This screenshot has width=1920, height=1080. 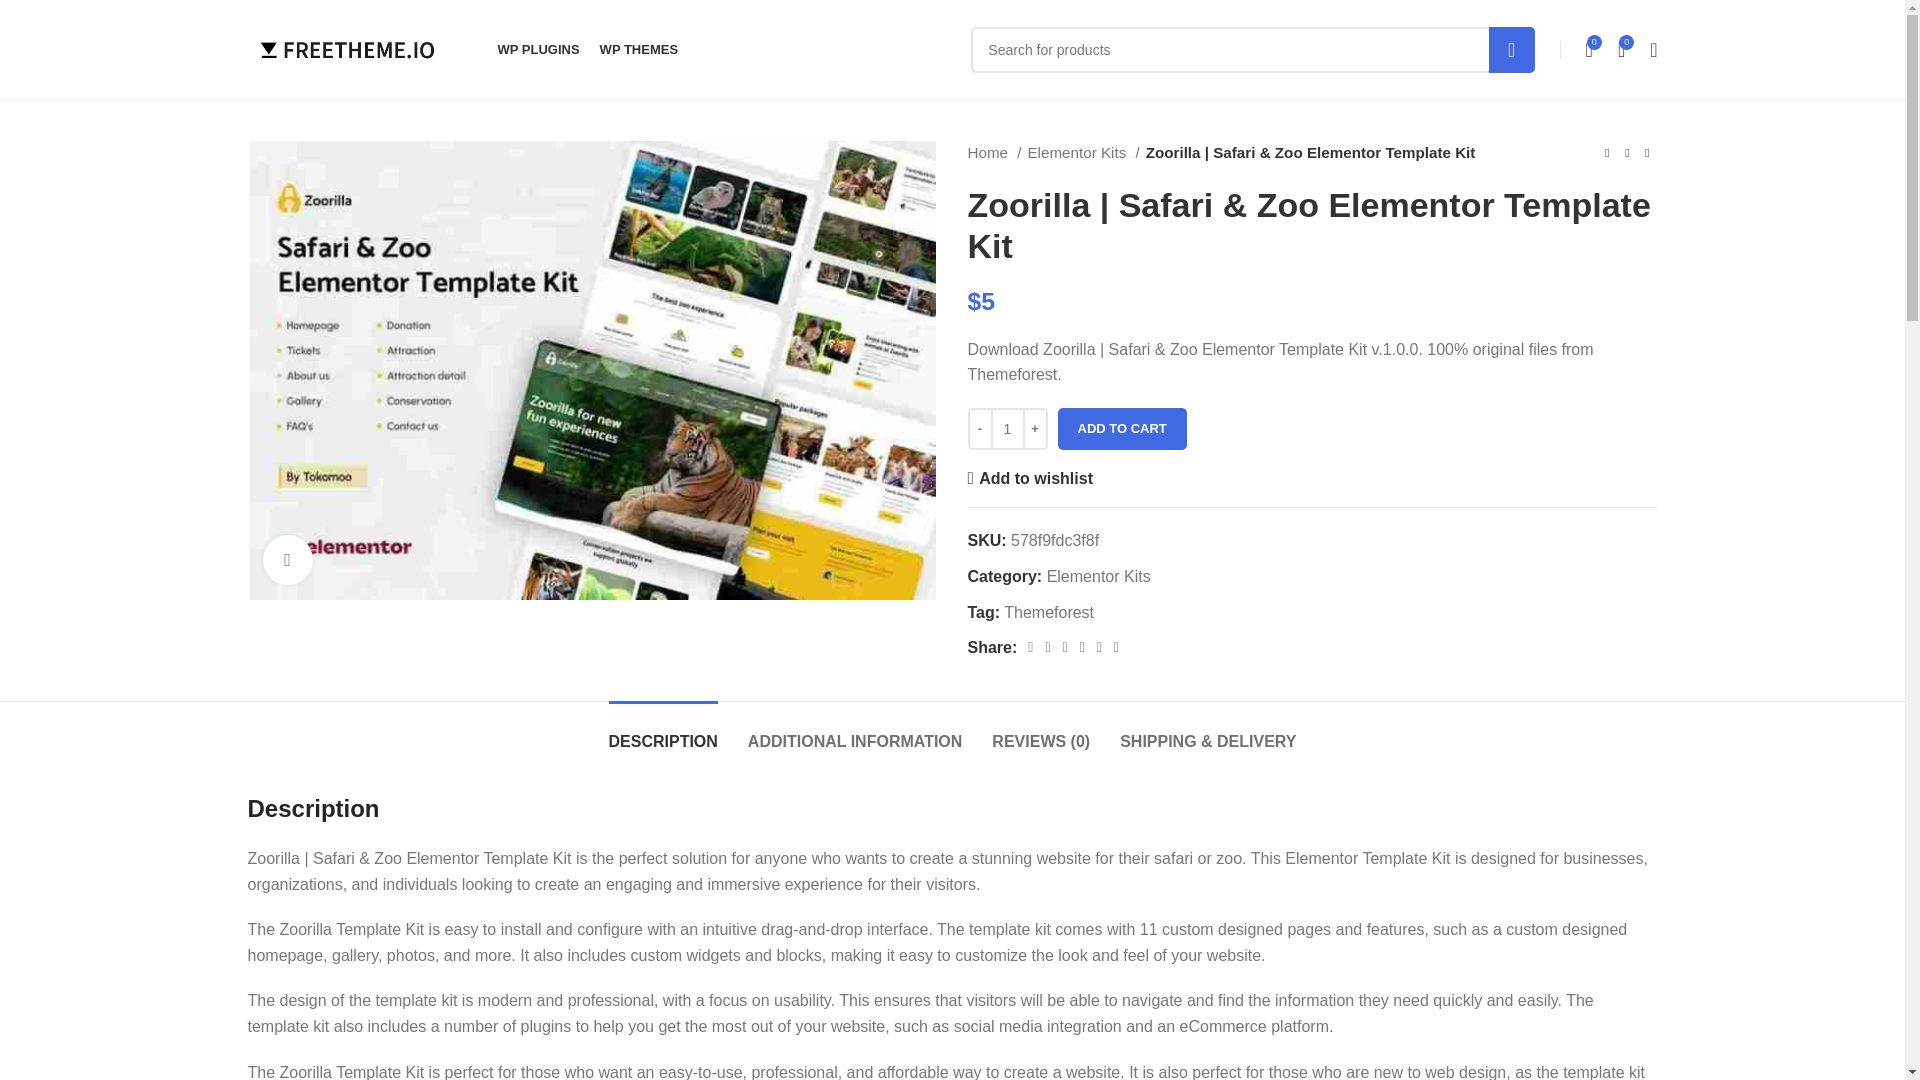 I want to click on 1, so click(x=1006, y=429).